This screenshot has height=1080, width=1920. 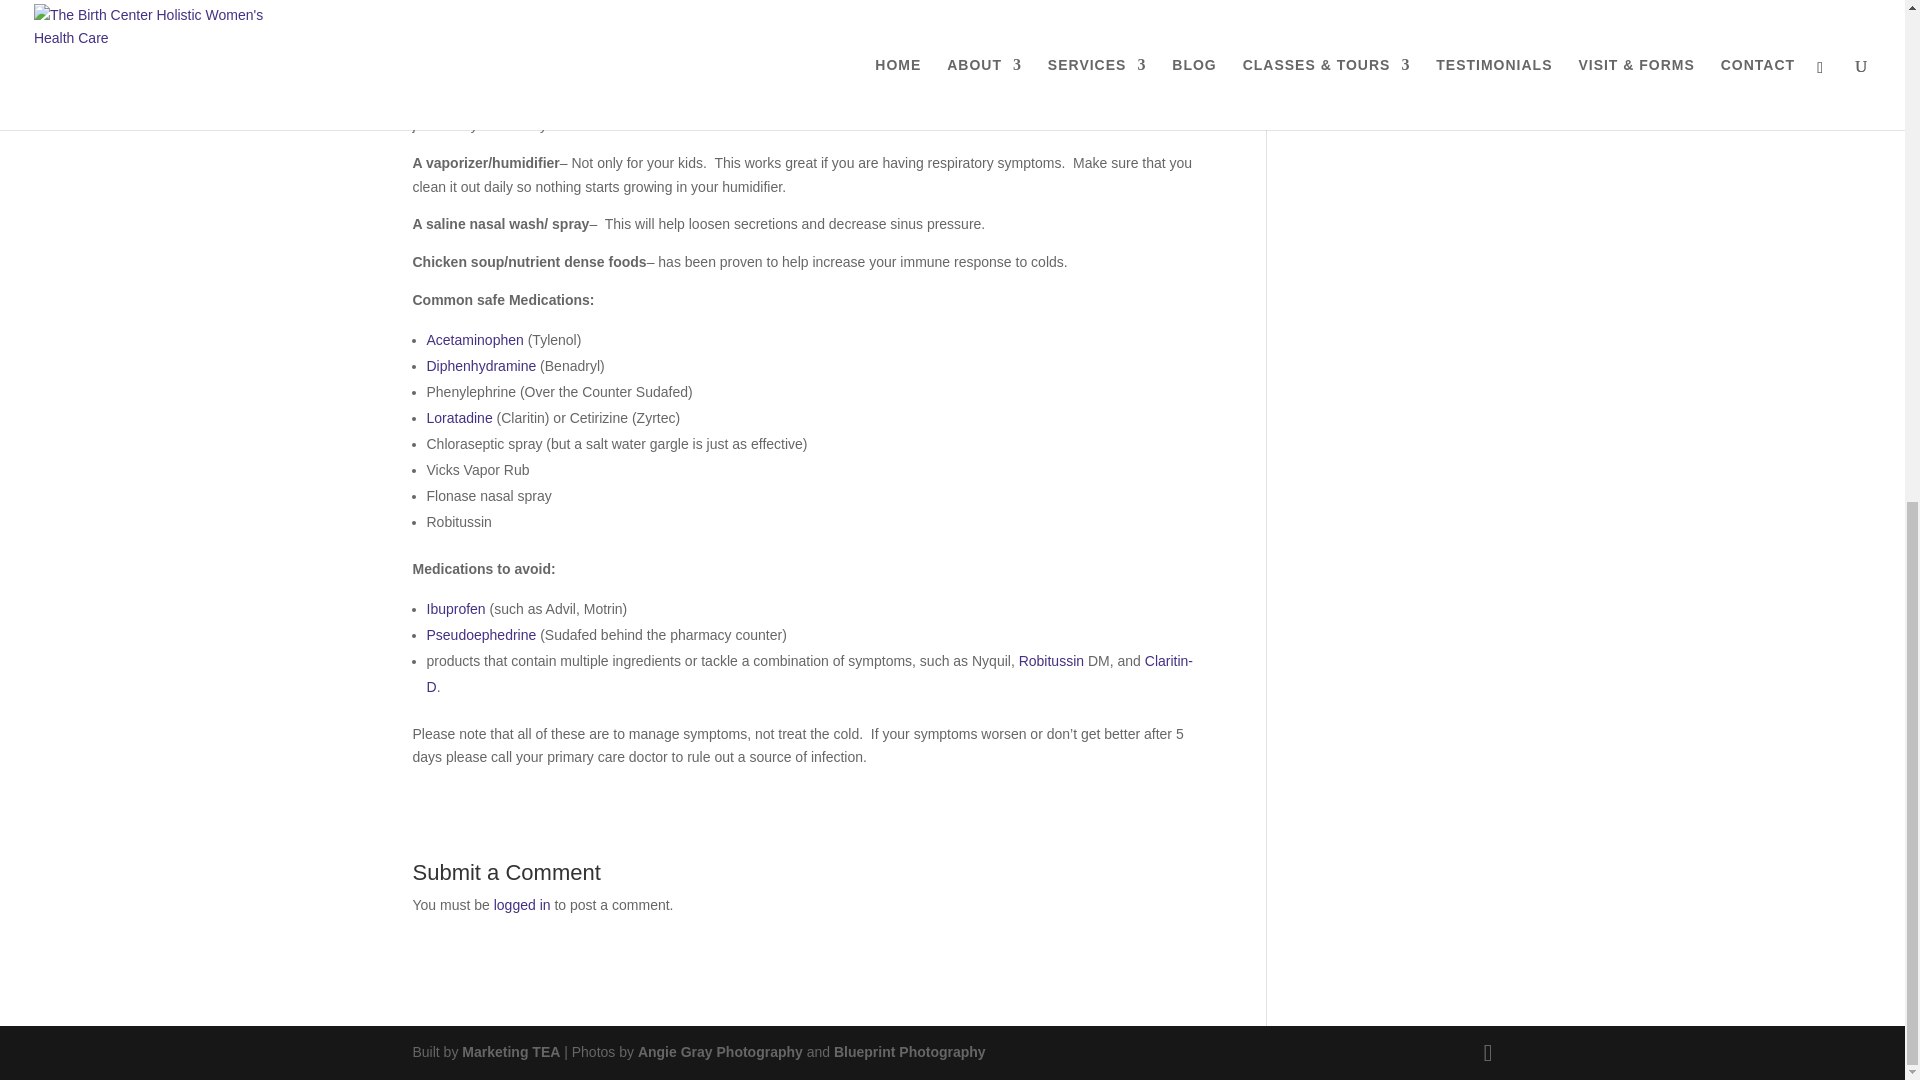 What do you see at coordinates (474, 339) in the screenshot?
I see `Acetaminophen` at bounding box center [474, 339].